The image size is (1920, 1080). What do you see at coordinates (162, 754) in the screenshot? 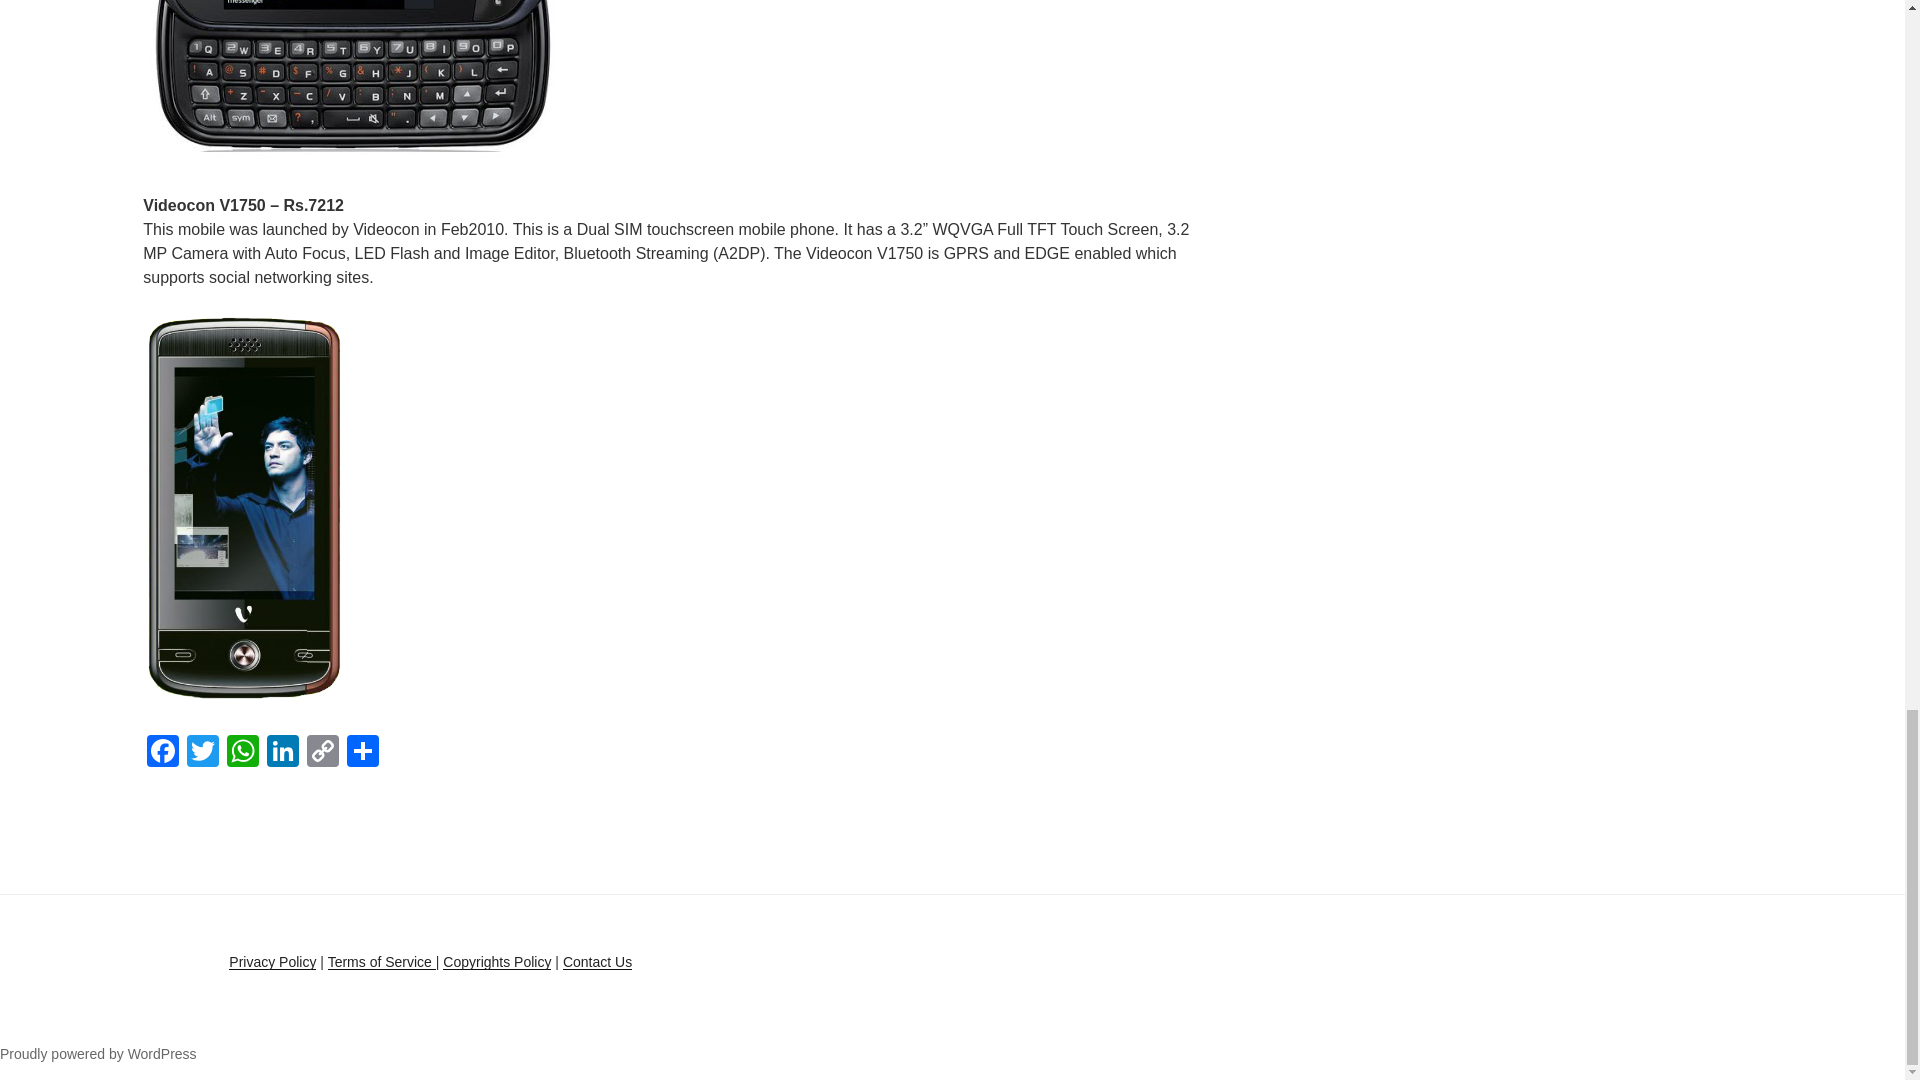
I see `Facebook` at bounding box center [162, 754].